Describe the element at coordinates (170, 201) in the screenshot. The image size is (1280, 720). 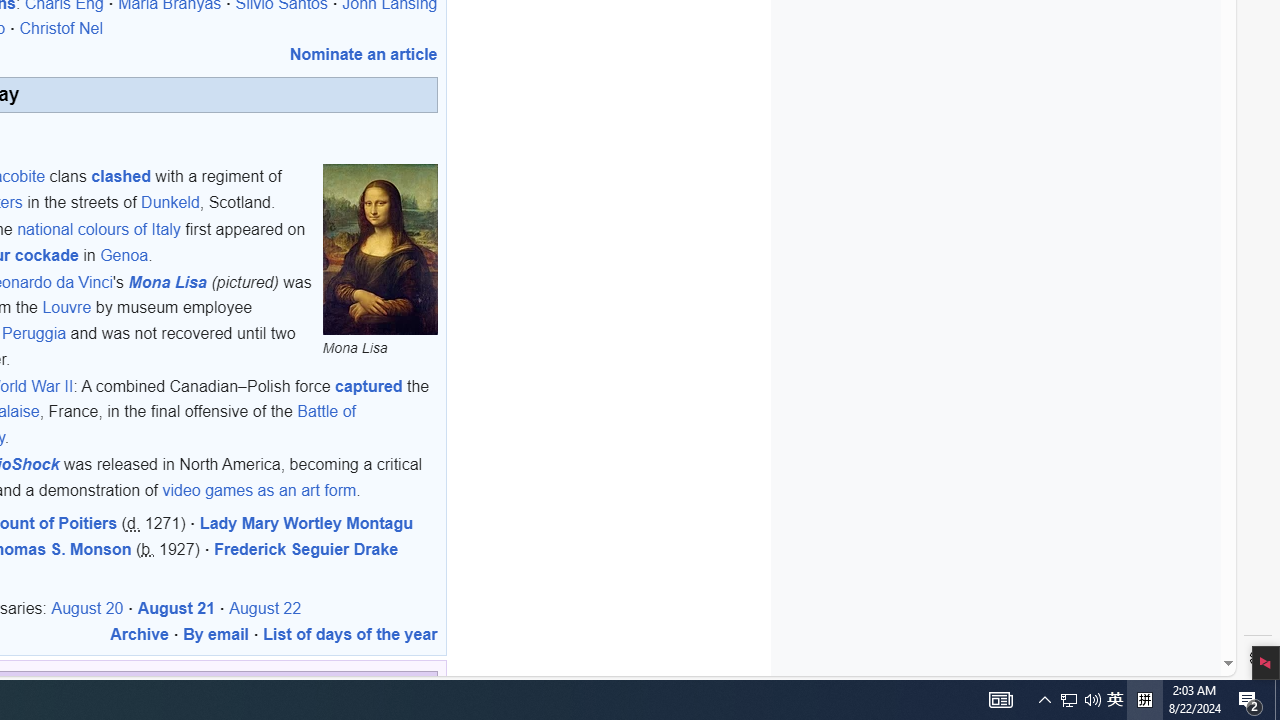
I see `Dunkeld` at that location.